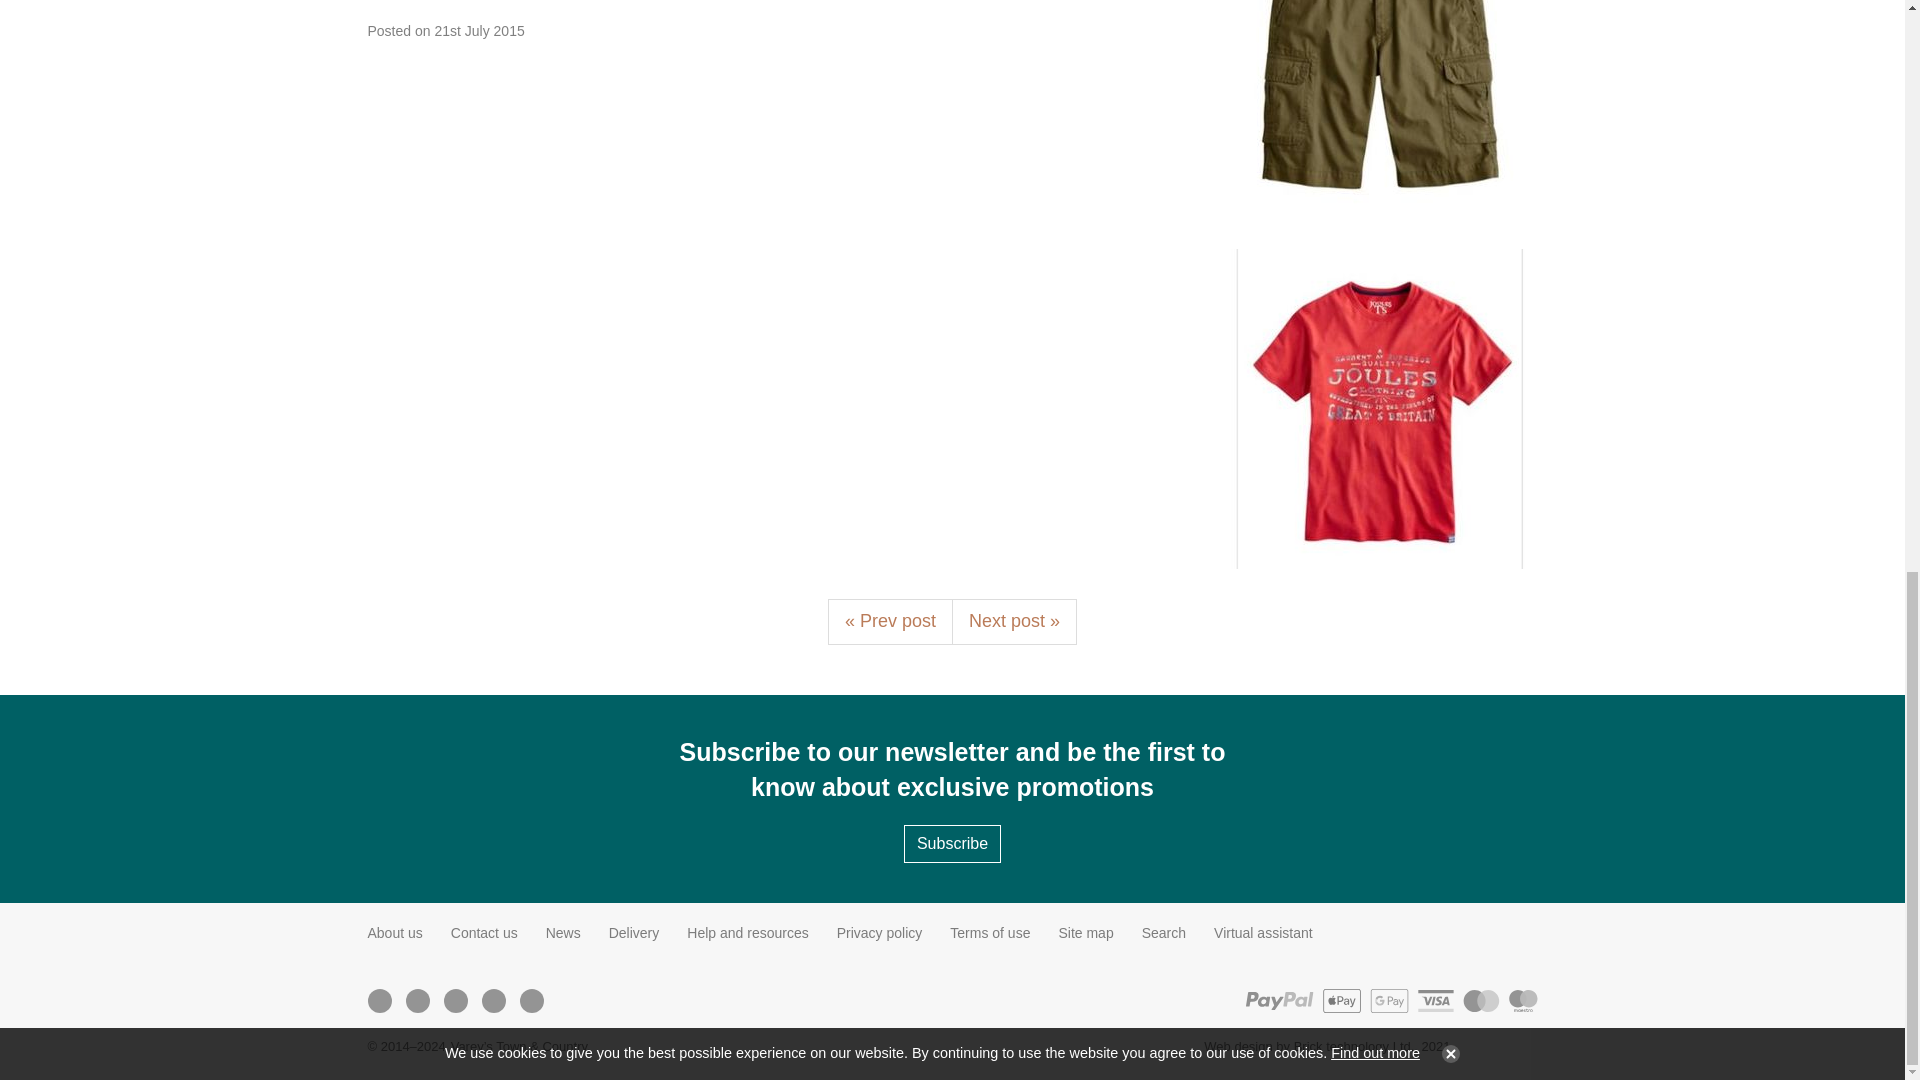 This screenshot has height=1080, width=1920. I want to click on Instagram, so click(454, 1000).